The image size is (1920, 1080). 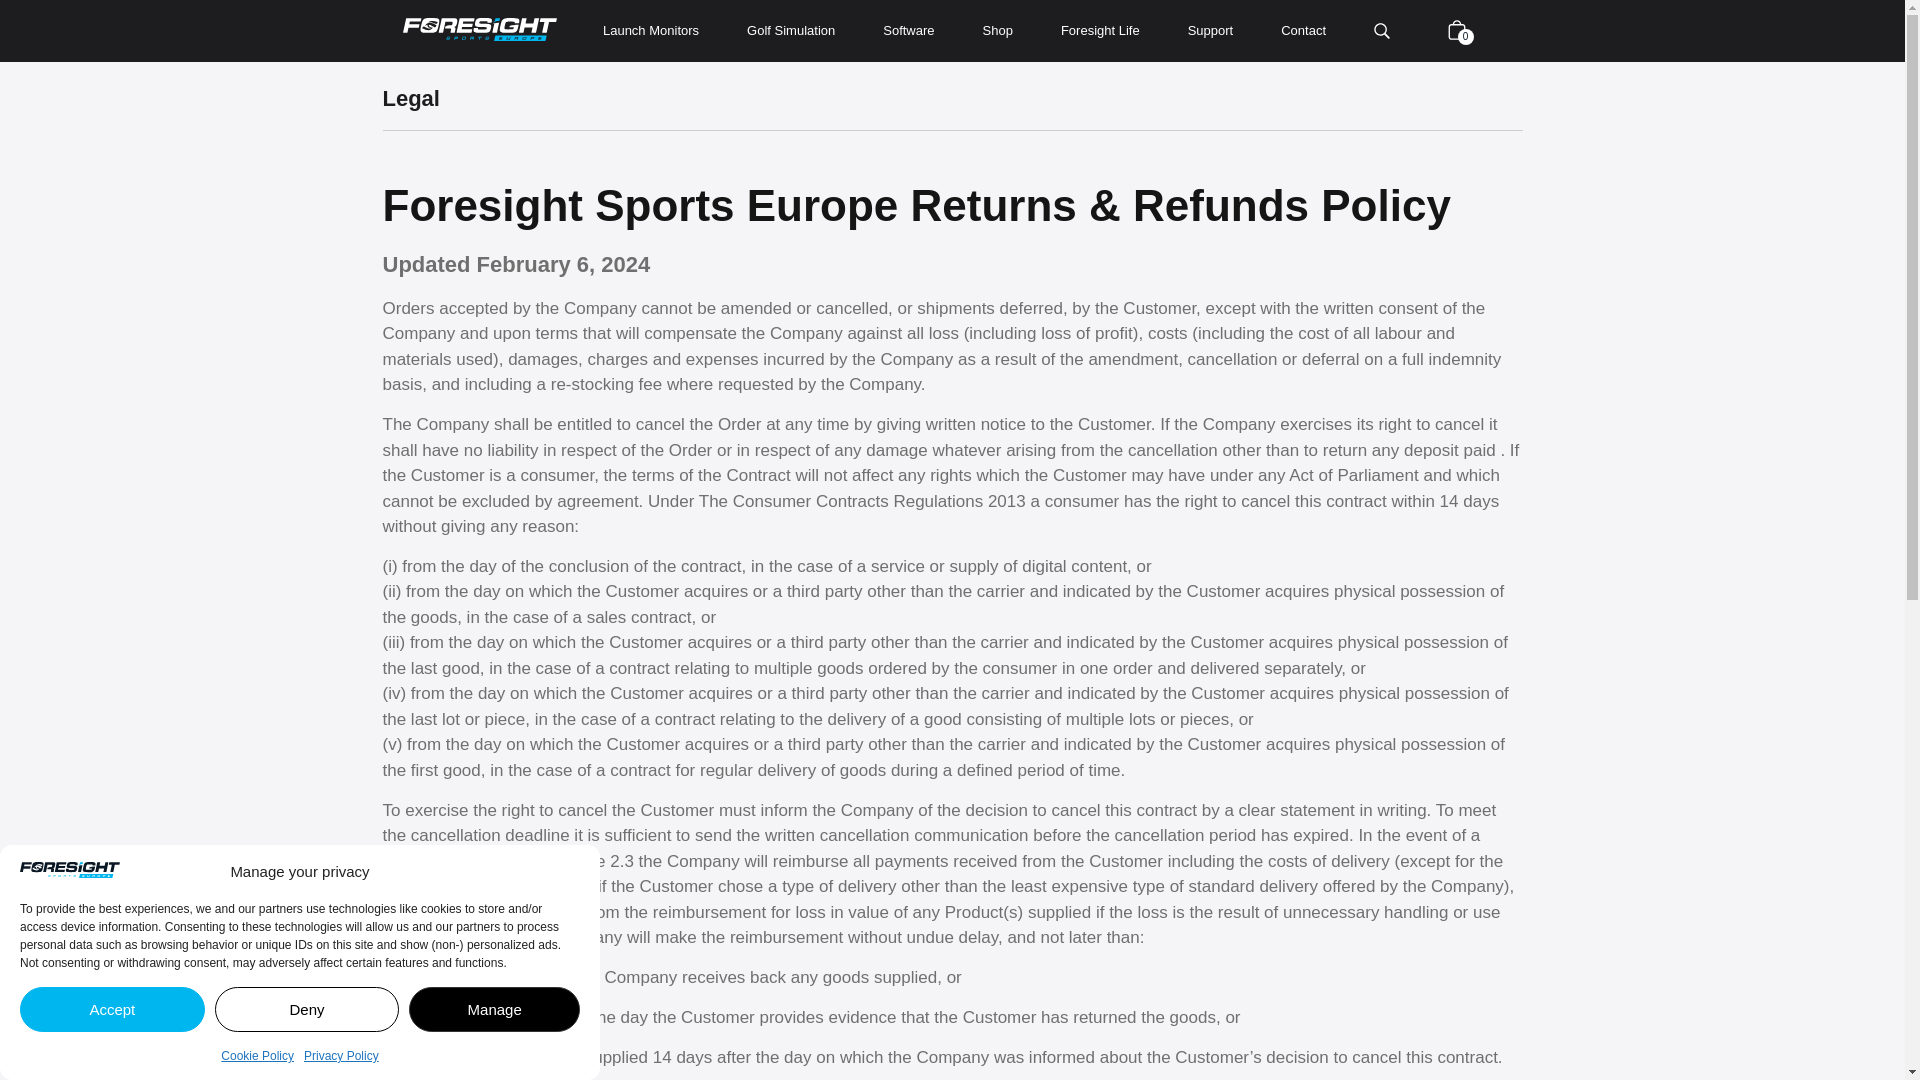 I want to click on Accept, so click(x=112, y=1010).